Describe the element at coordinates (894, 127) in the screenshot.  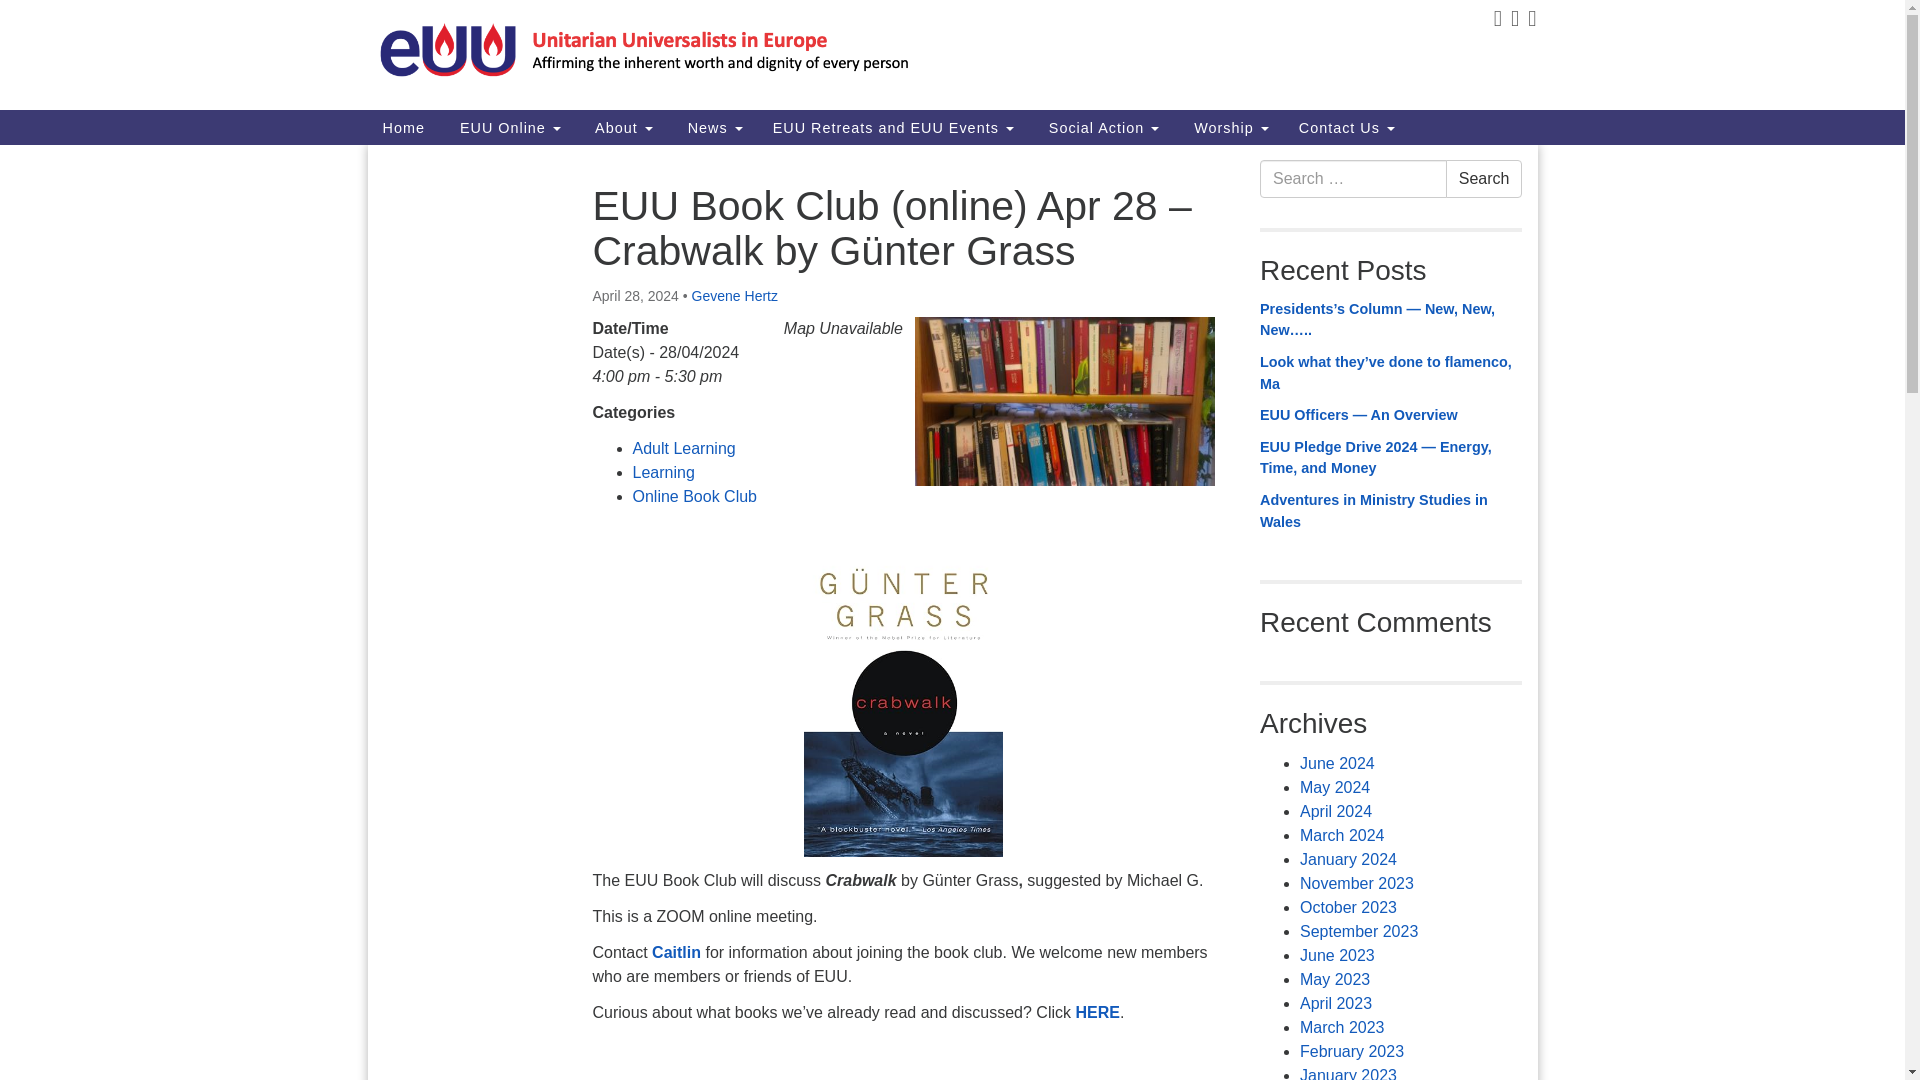
I see `EUU Retreats and EUU Events` at that location.